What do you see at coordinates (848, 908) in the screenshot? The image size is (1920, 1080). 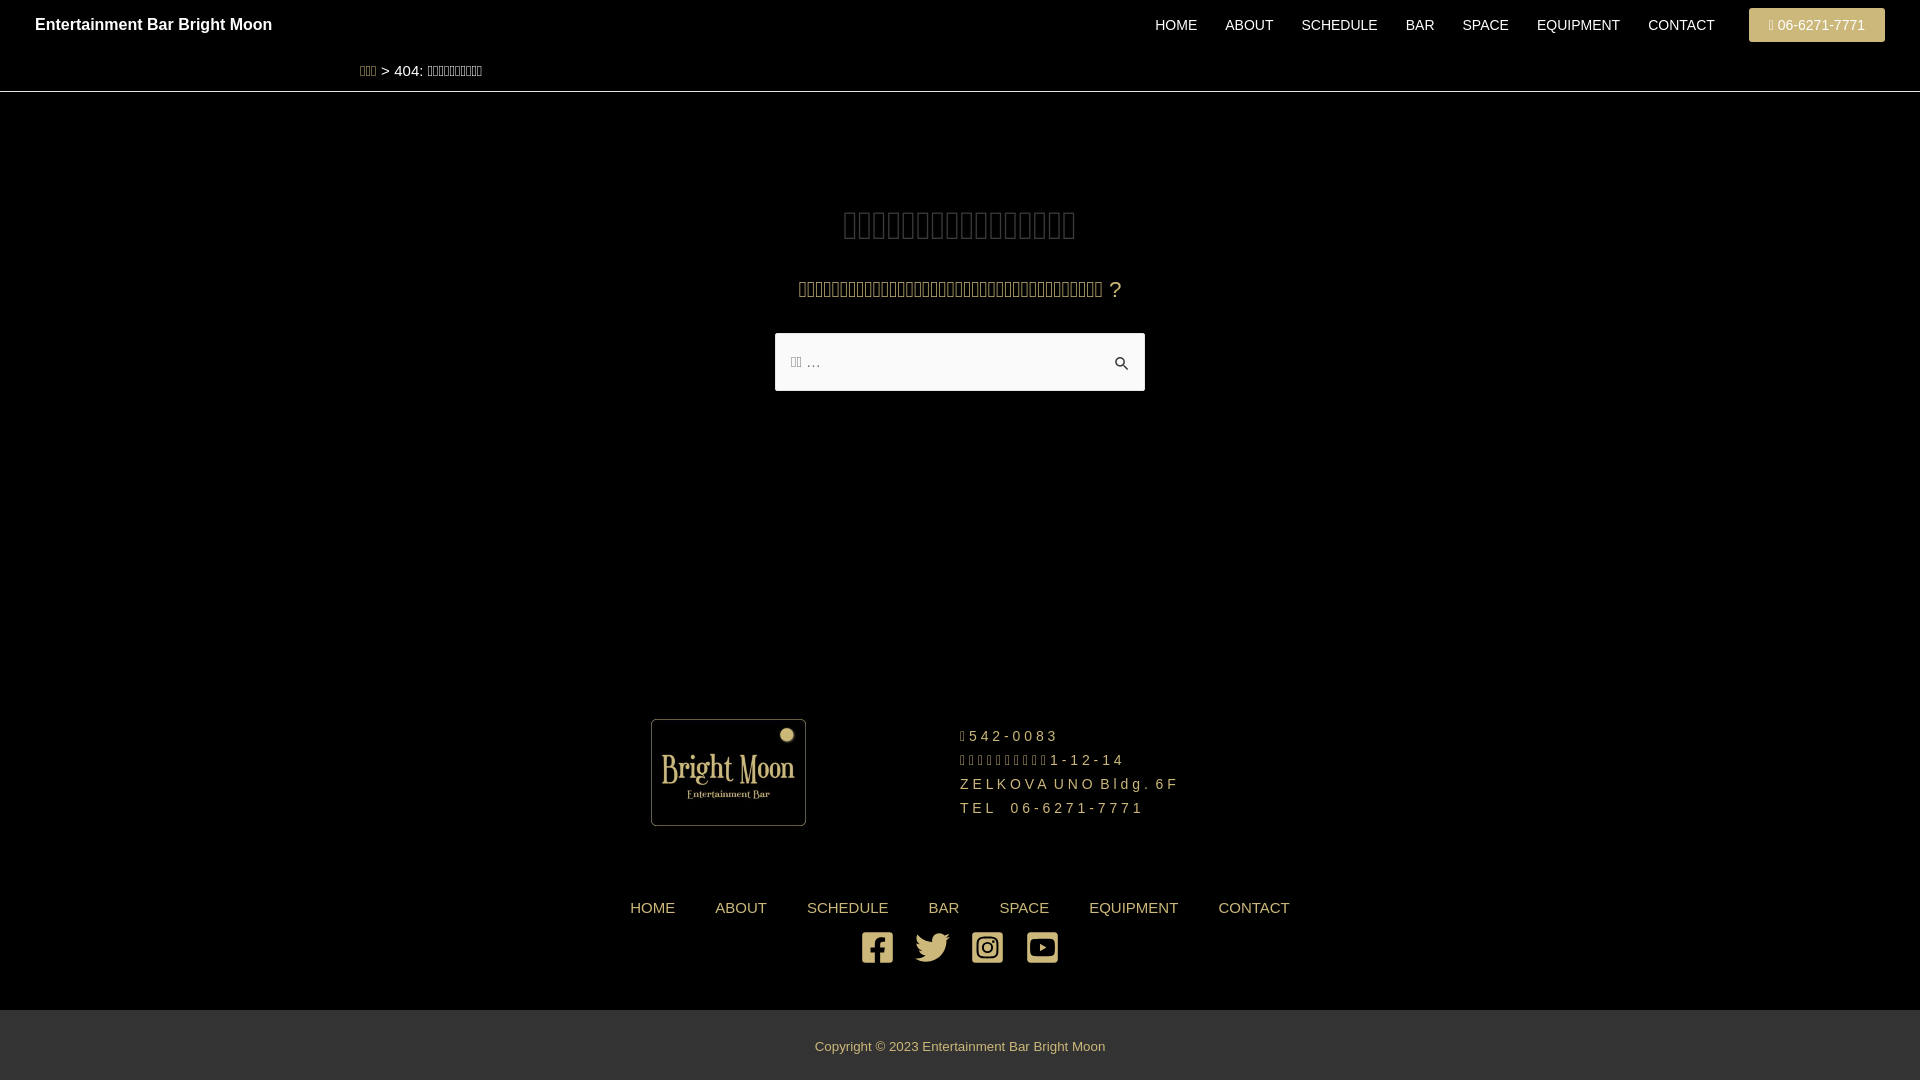 I see `SCHEDULE` at bounding box center [848, 908].